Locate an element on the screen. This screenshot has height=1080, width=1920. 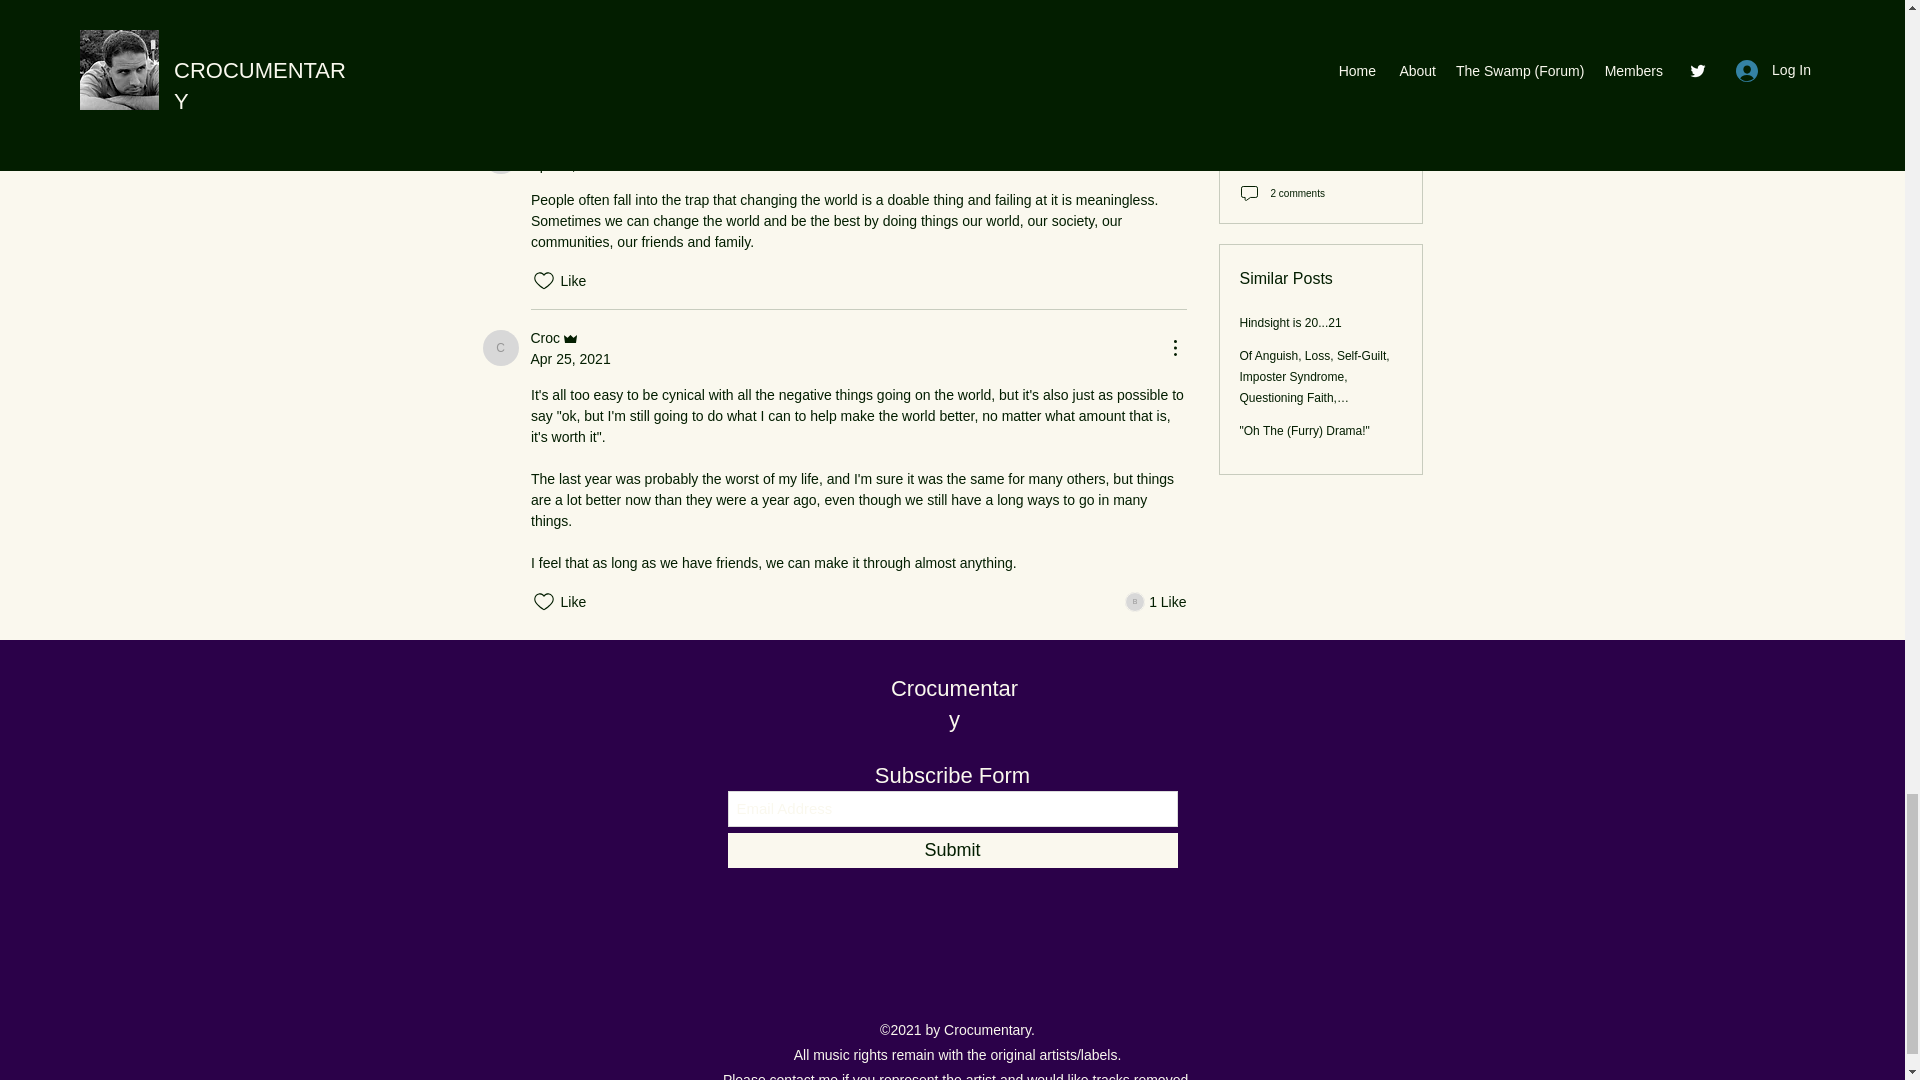
B is located at coordinates (834, 44).